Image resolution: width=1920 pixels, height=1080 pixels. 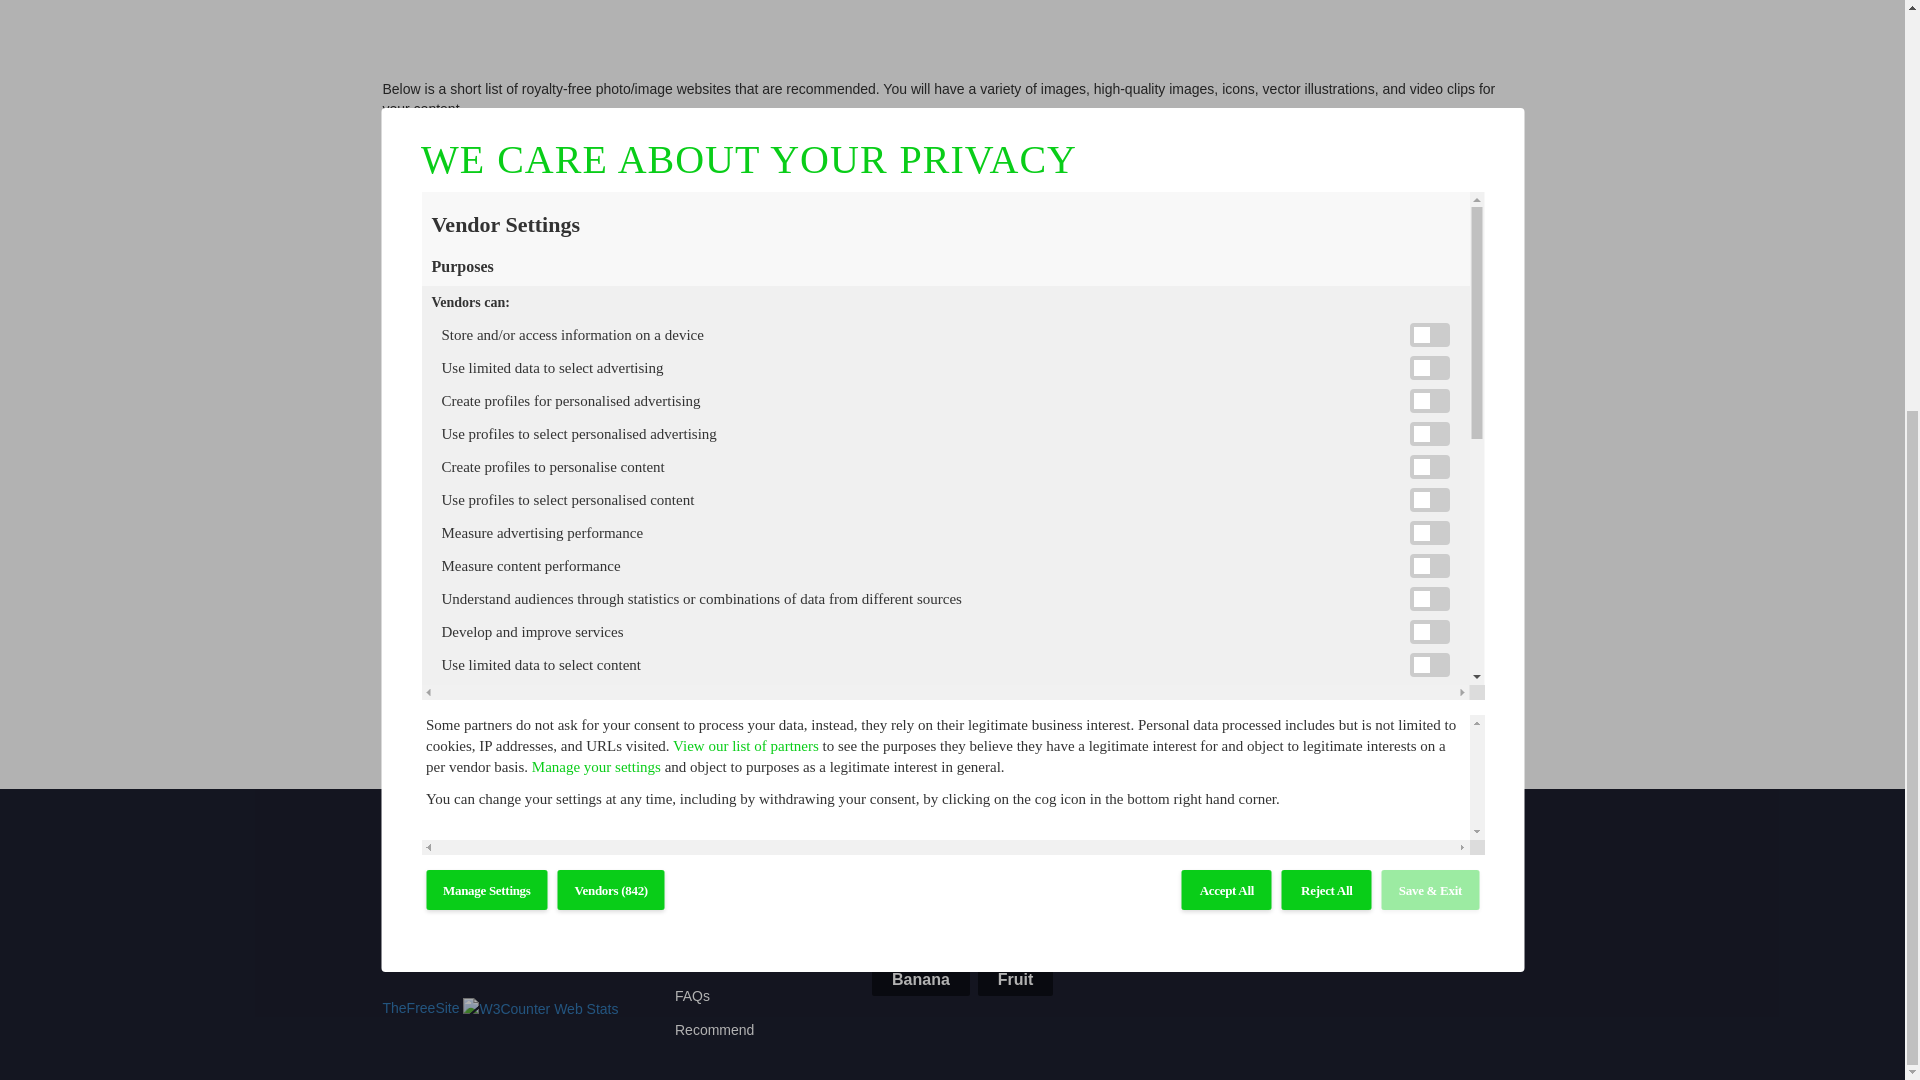 What do you see at coordinates (569, 367) in the screenshot?
I see `Photo, footage, audio, vectors` at bounding box center [569, 367].